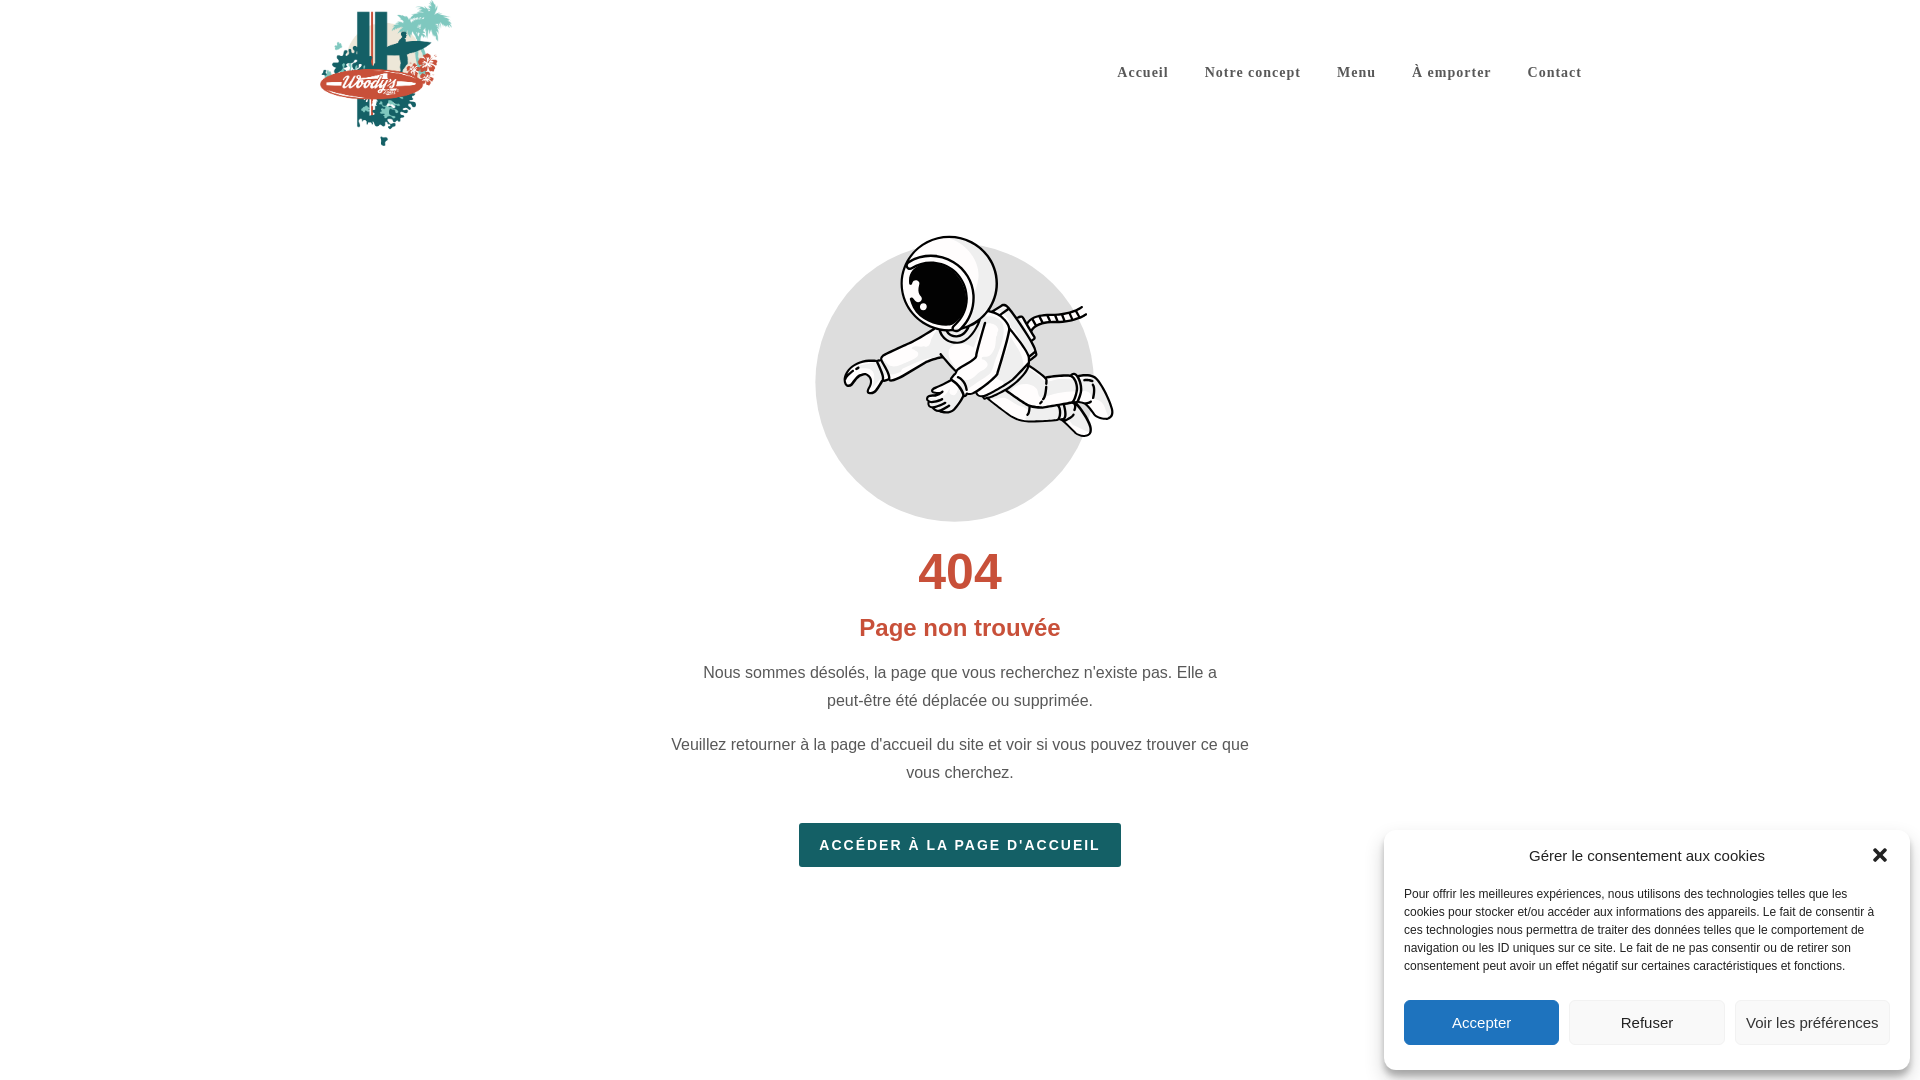 This screenshot has width=1920, height=1080. Describe the element at coordinates (960, 844) in the screenshot. I see `Bouton de la page d'accueil` at that location.